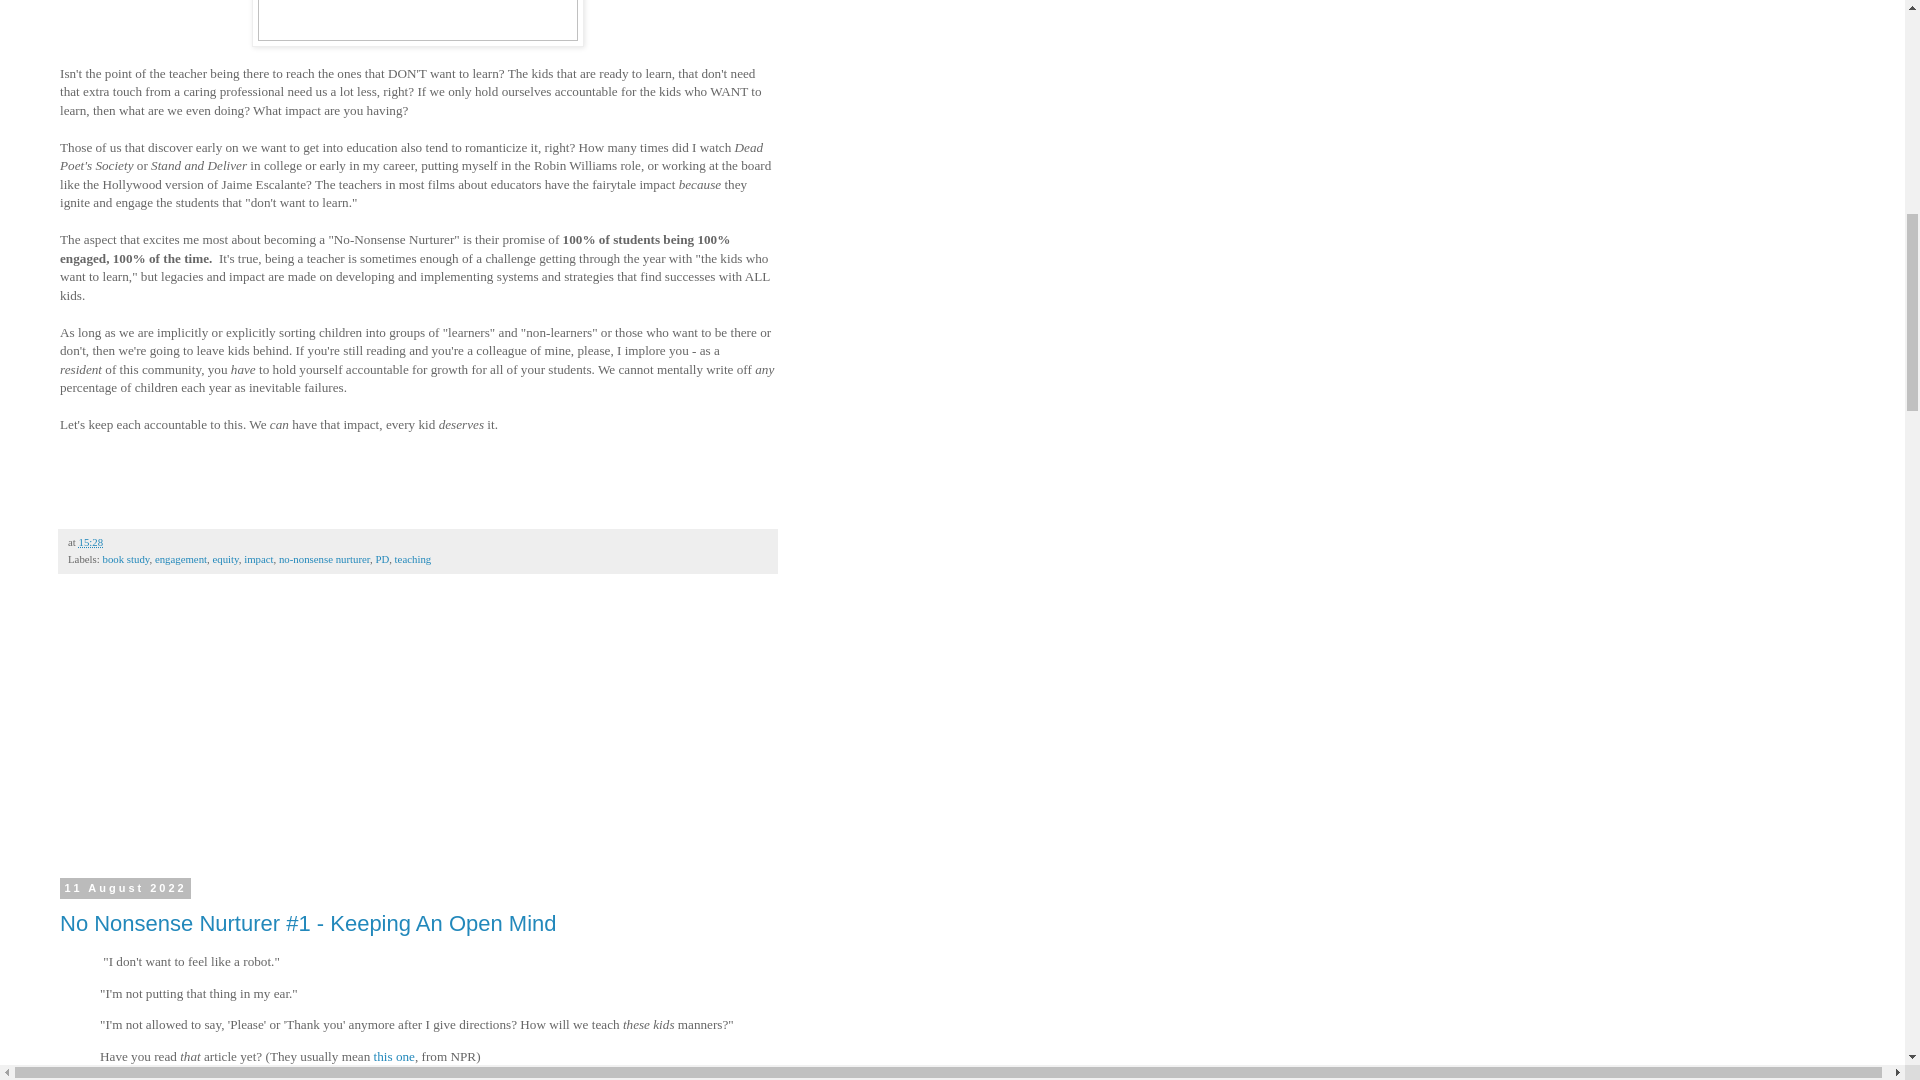 This screenshot has width=1920, height=1080. Describe the element at coordinates (90, 541) in the screenshot. I see `permanent link` at that location.